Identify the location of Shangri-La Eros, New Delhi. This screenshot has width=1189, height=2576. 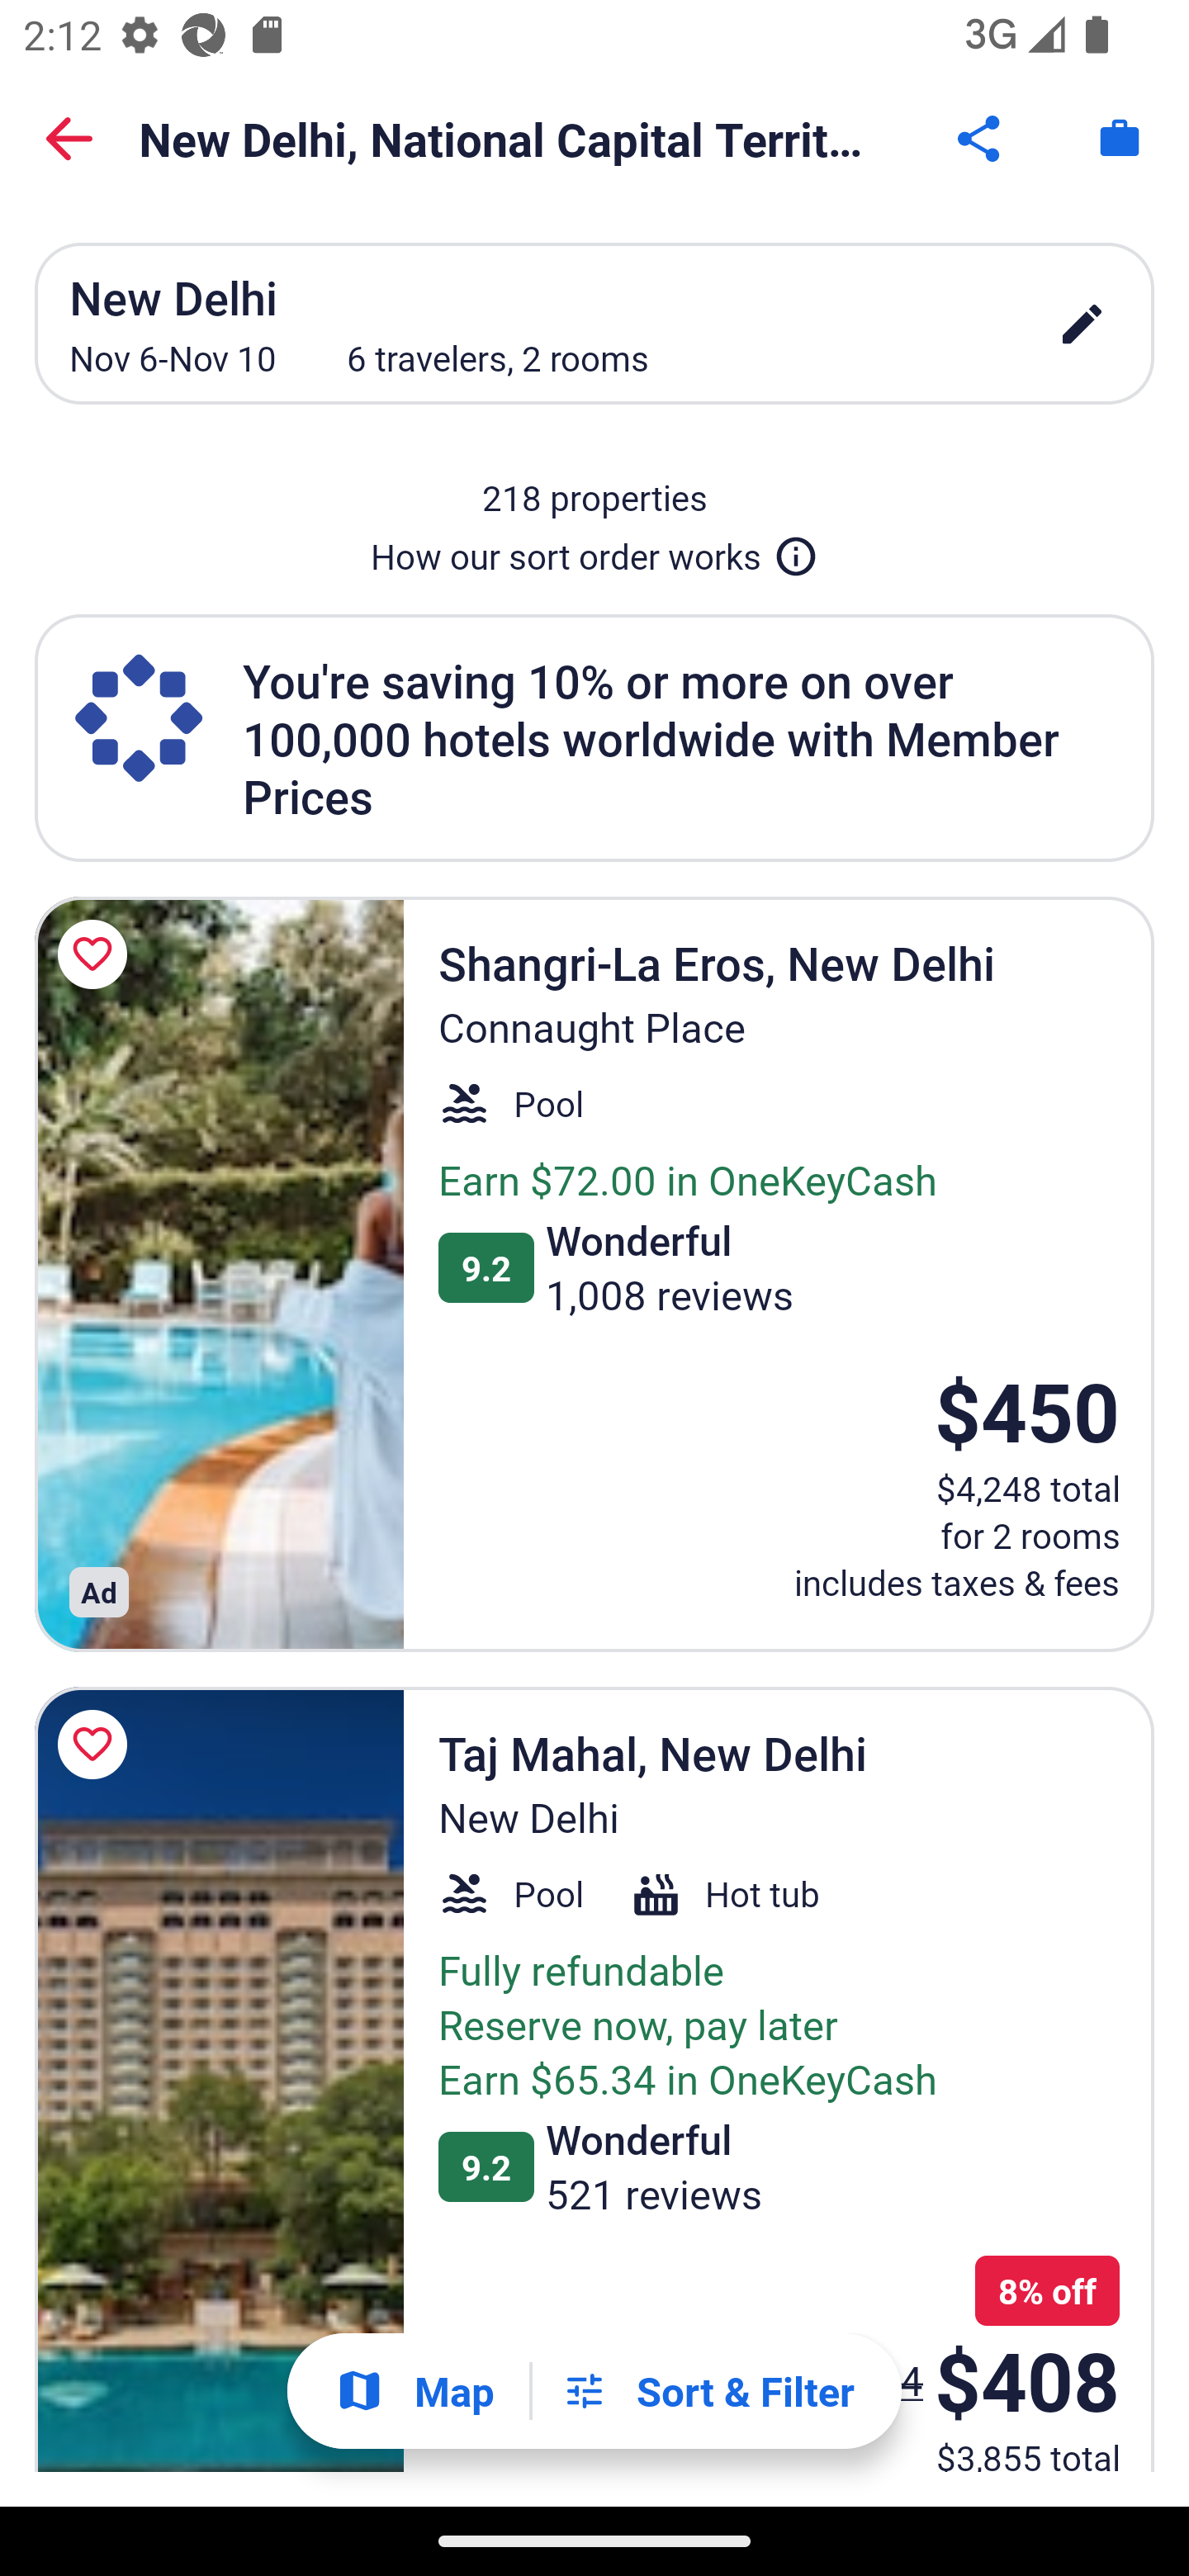
(219, 1273).